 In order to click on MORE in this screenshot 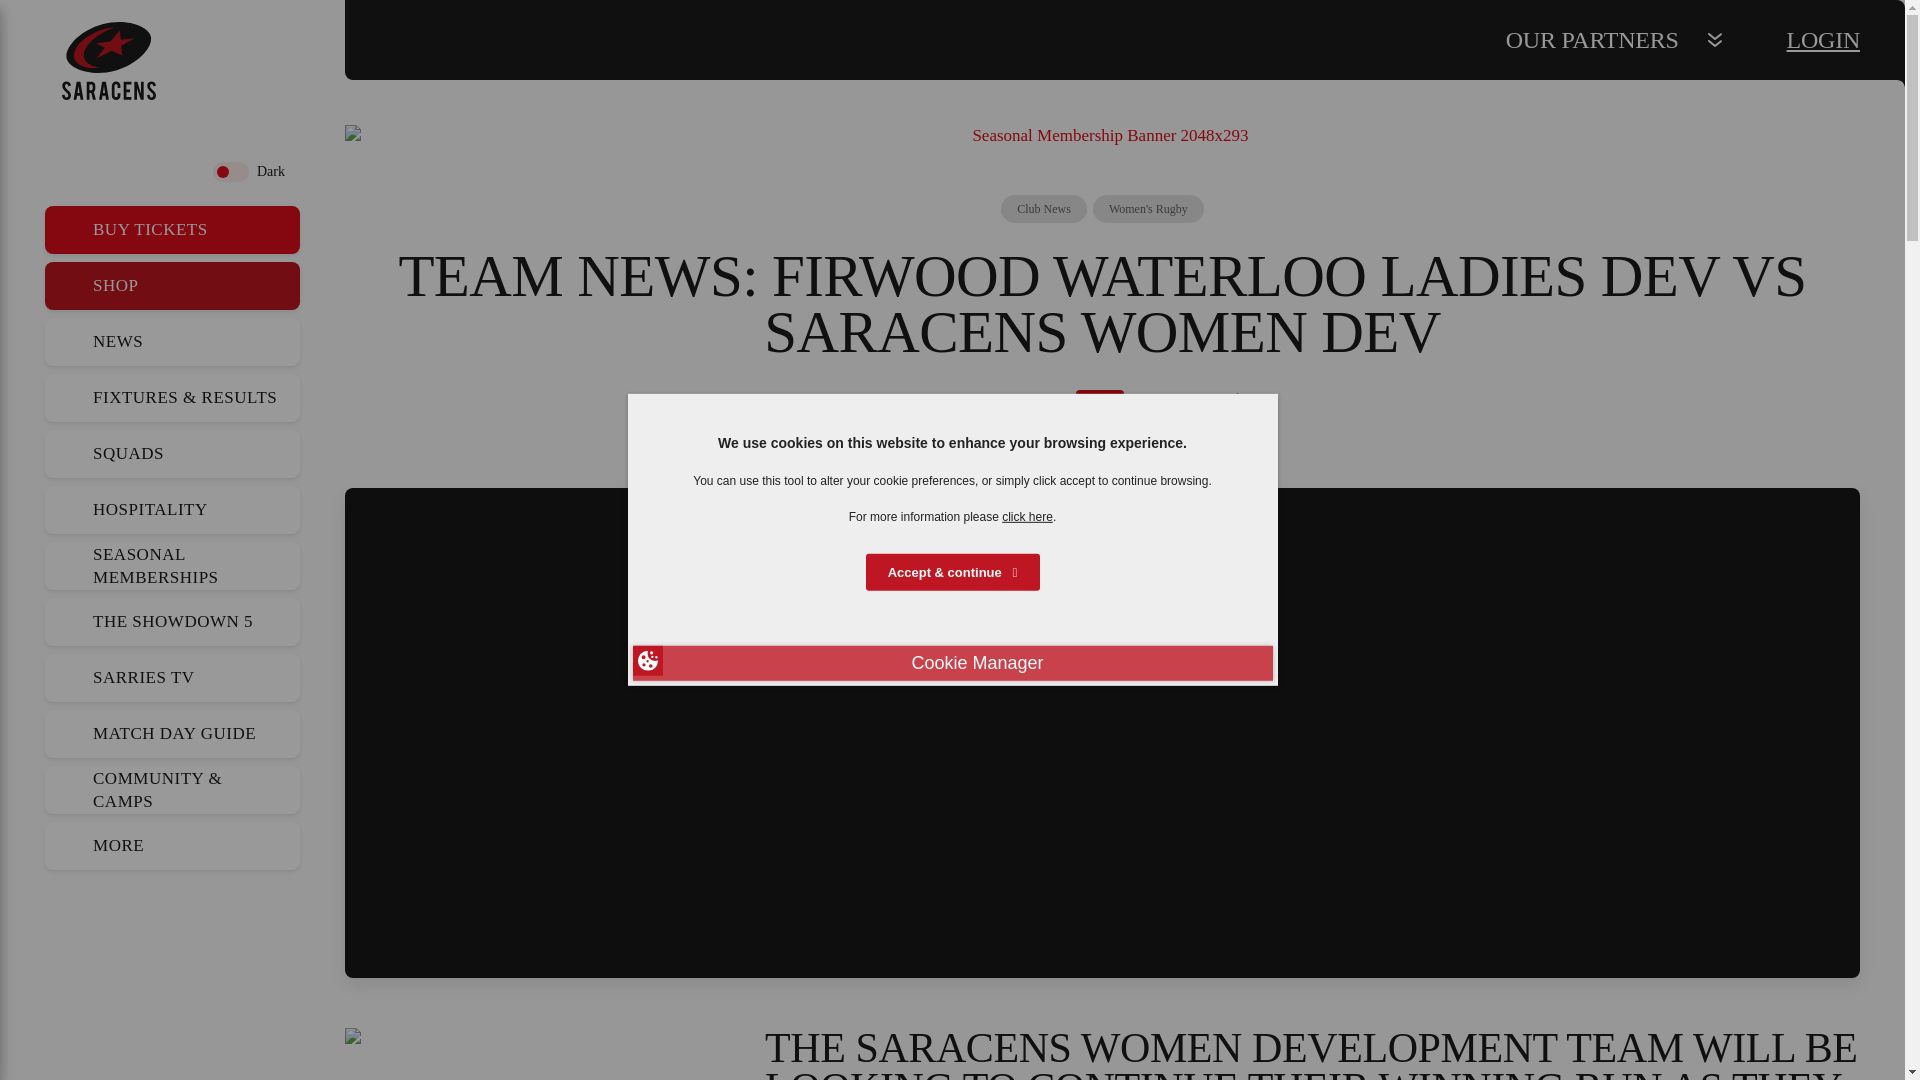, I will do `click(172, 846)`.